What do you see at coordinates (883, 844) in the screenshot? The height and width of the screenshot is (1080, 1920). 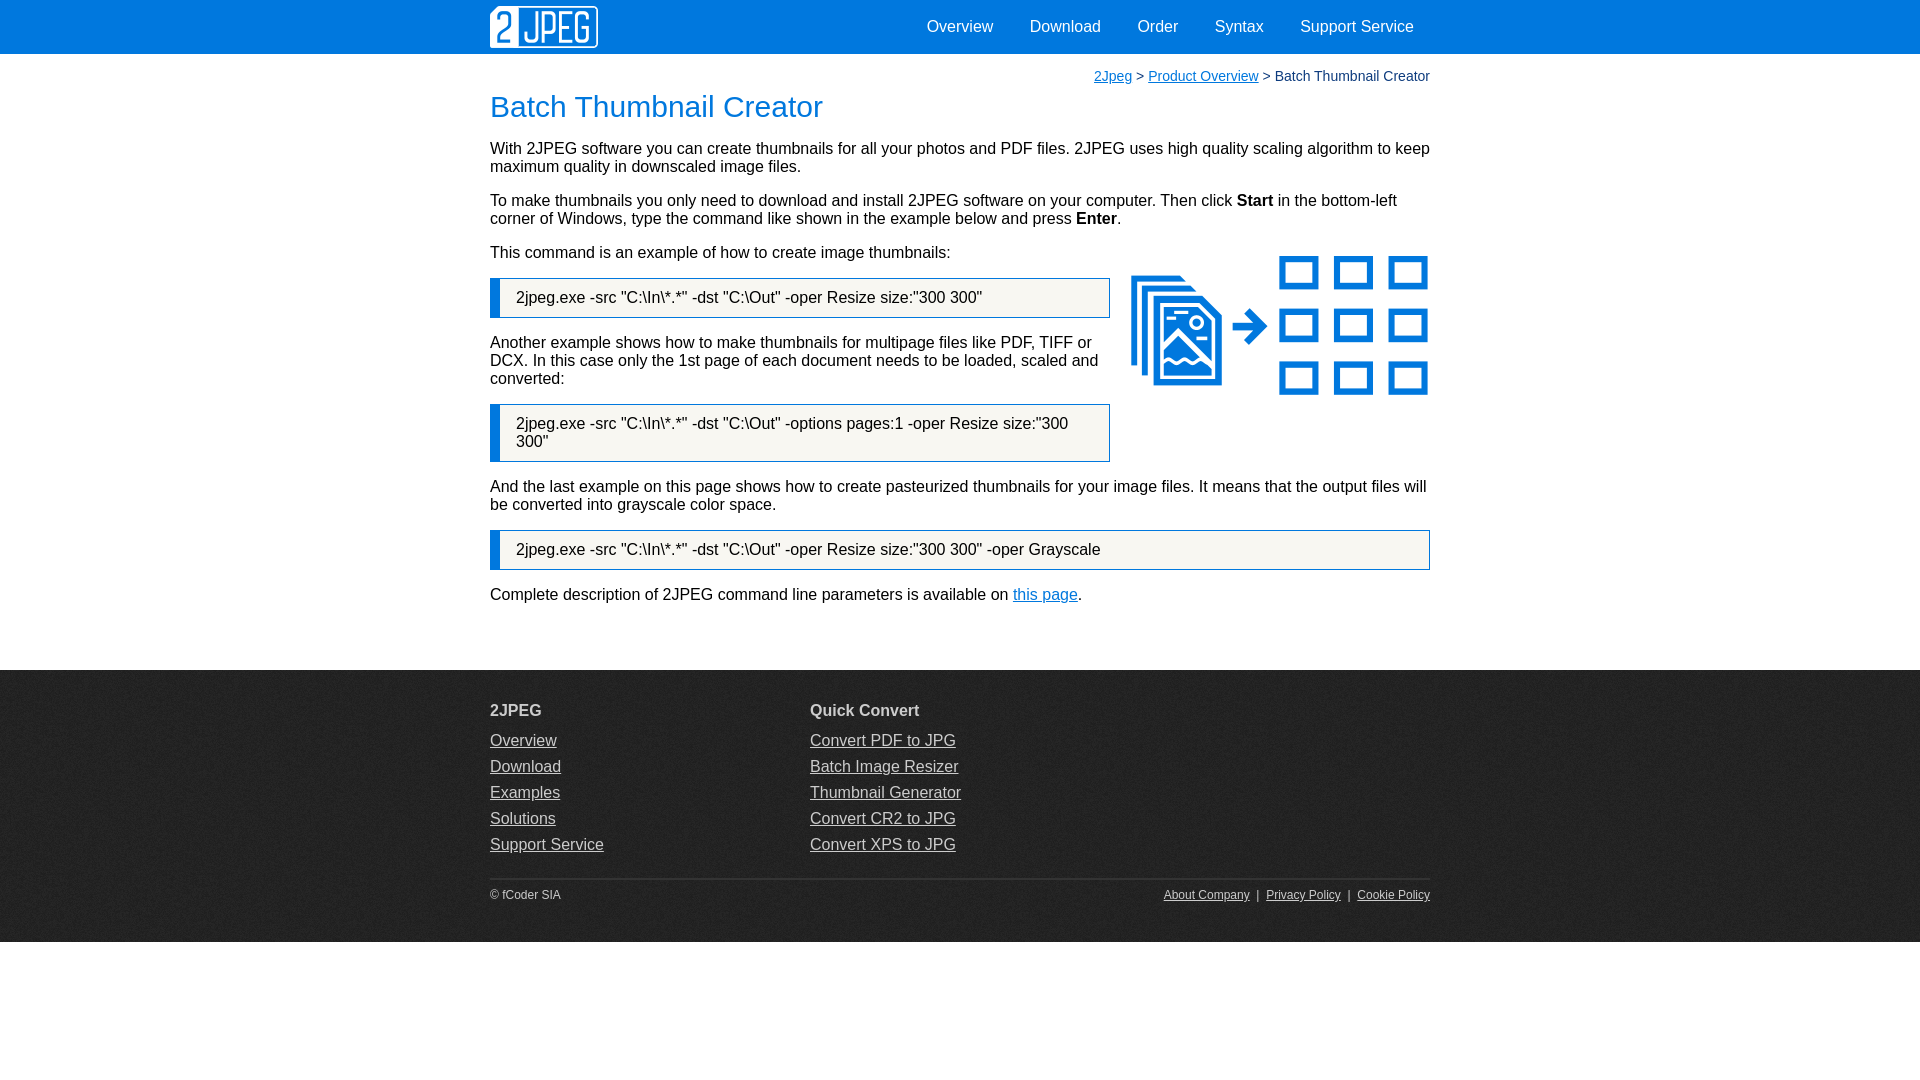 I see `Convert XPS to JPG` at bounding box center [883, 844].